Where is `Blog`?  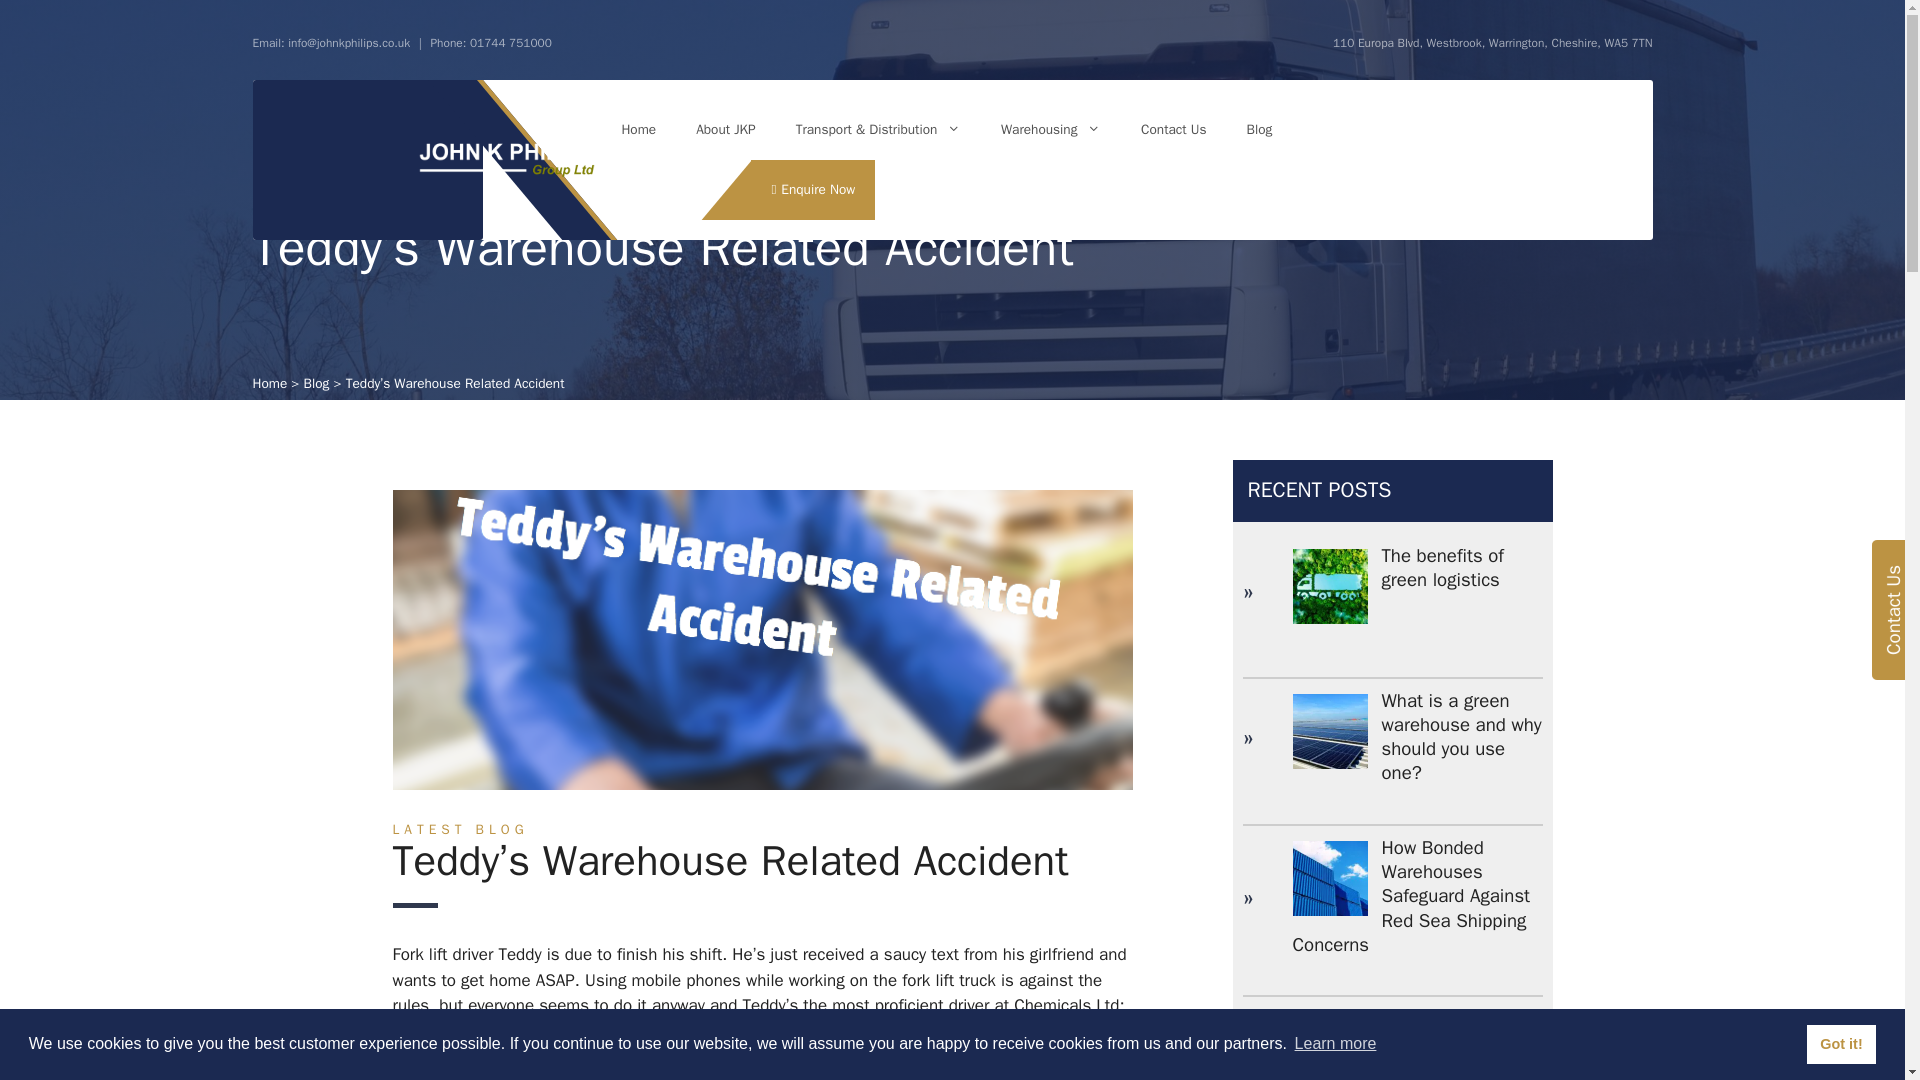
Blog is located at coordinates (316, 383).